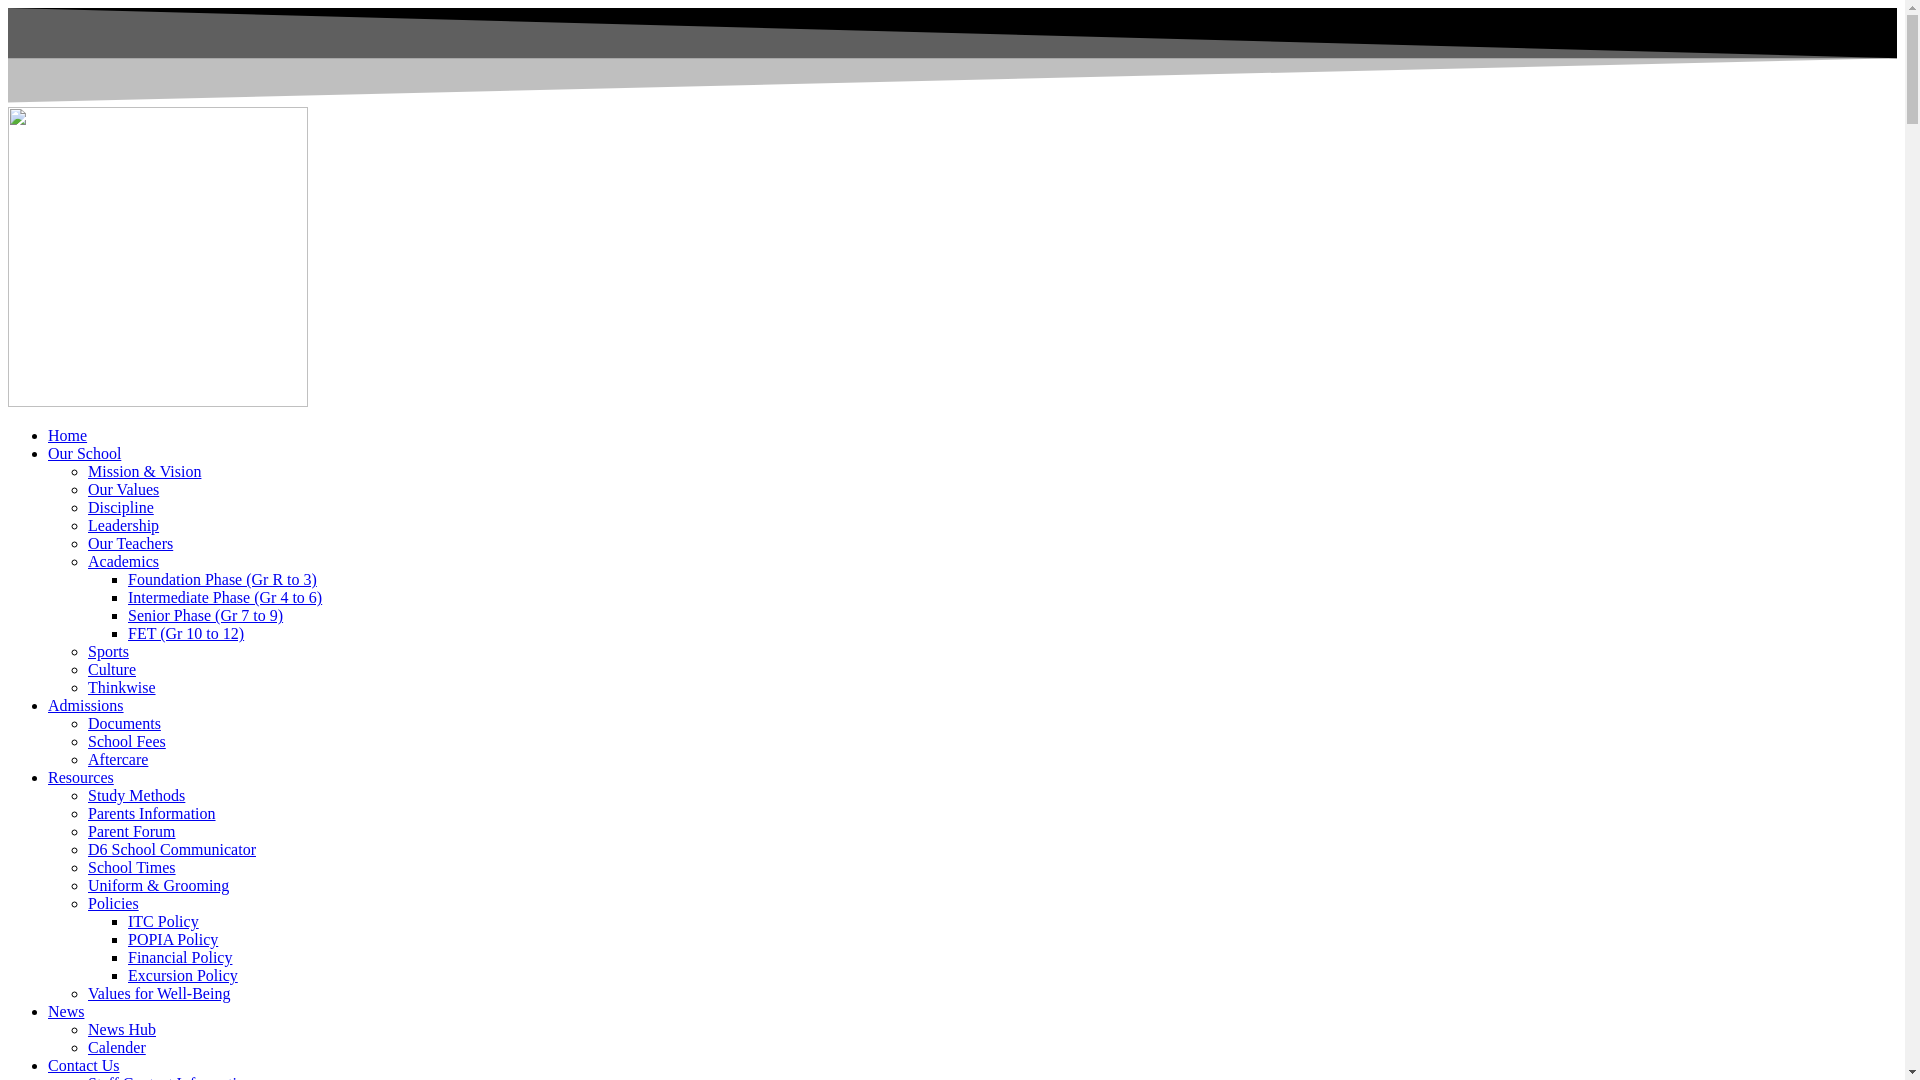 This screenshot has width=1920, height=1080. I want to click on Financial Policy, so click(180, 957).